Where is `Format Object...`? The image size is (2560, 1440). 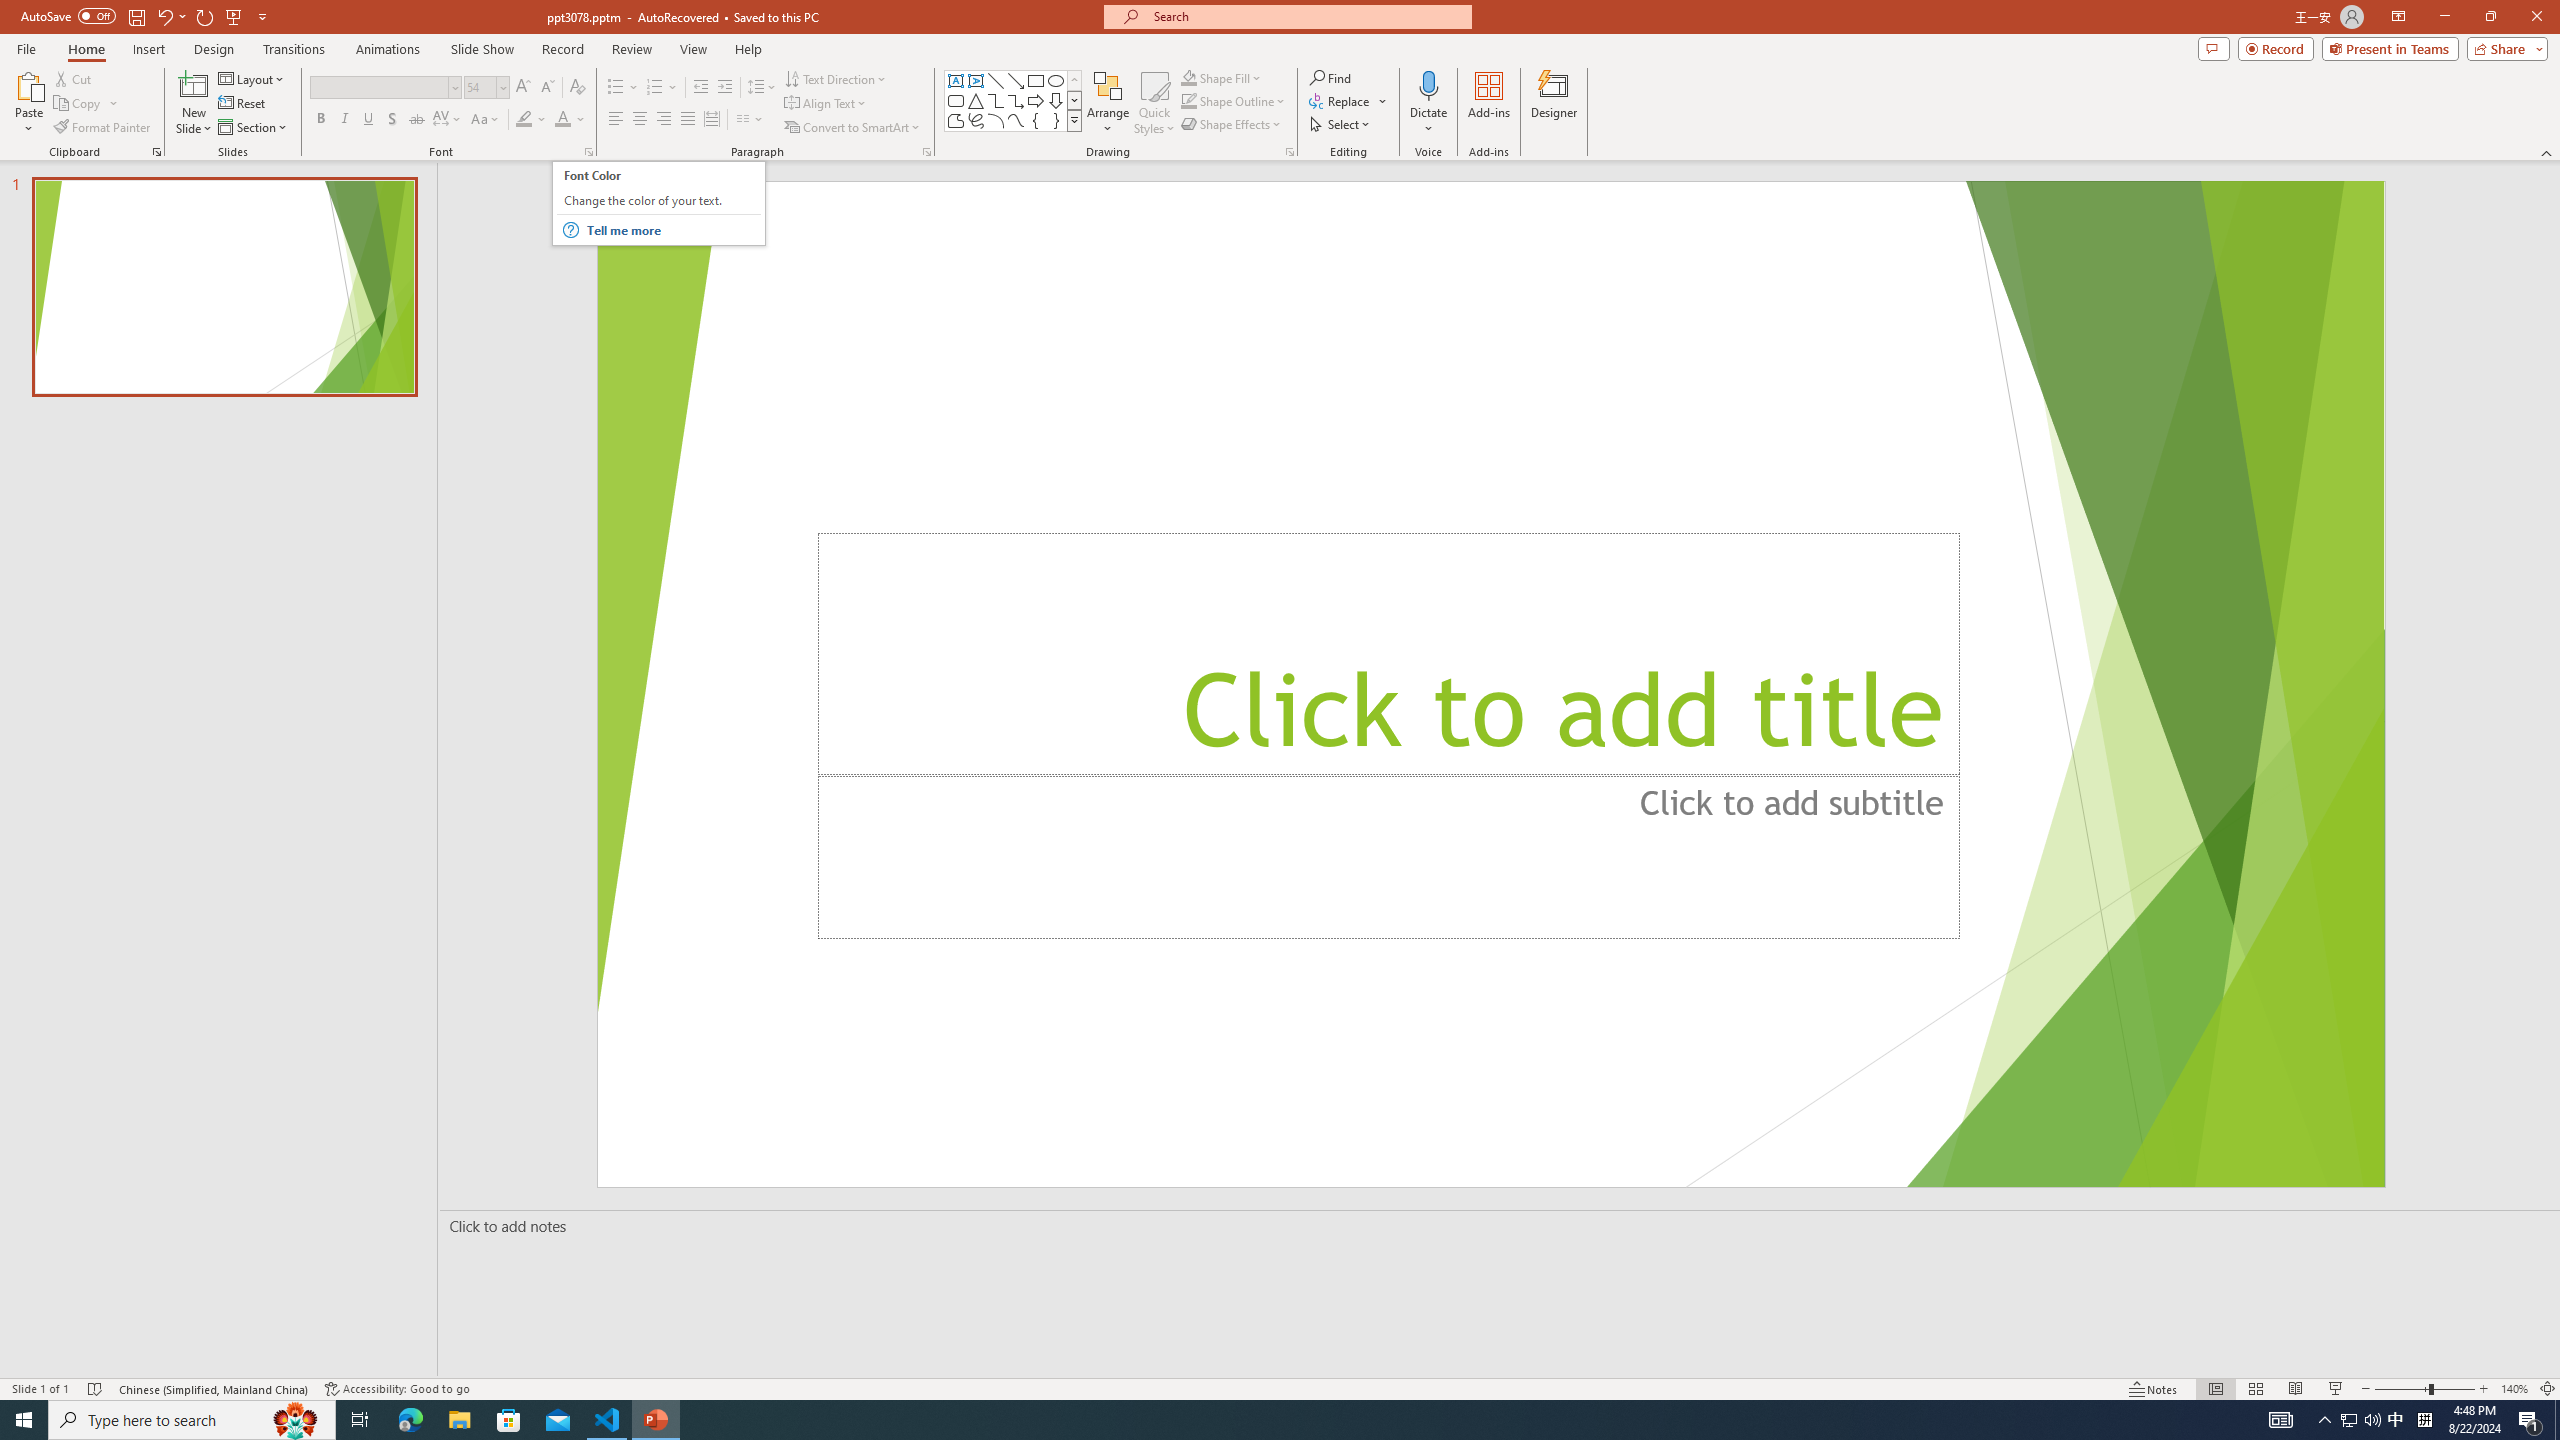 Format Object... is located at coordinates (1290, 152).